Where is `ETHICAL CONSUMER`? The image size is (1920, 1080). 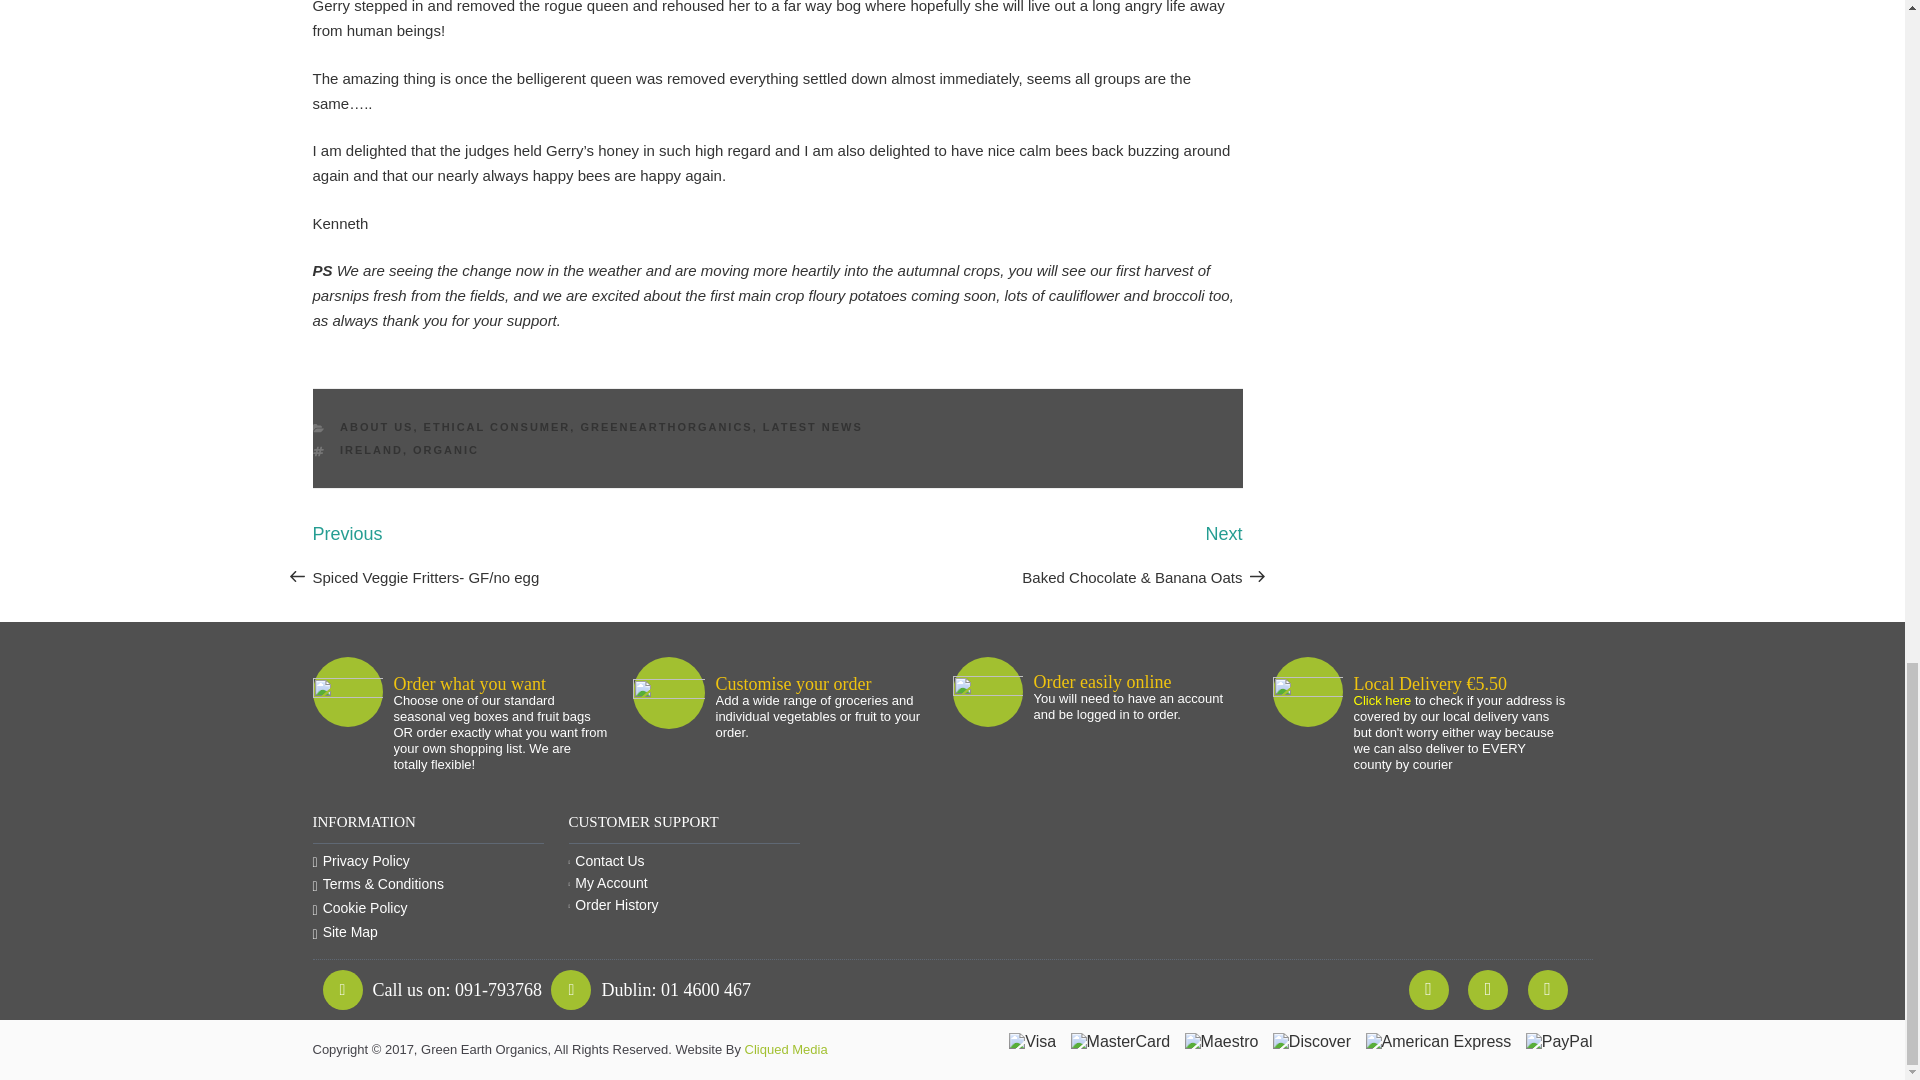
ETHICAL CONSUMER is located at coordinates (497, 427).